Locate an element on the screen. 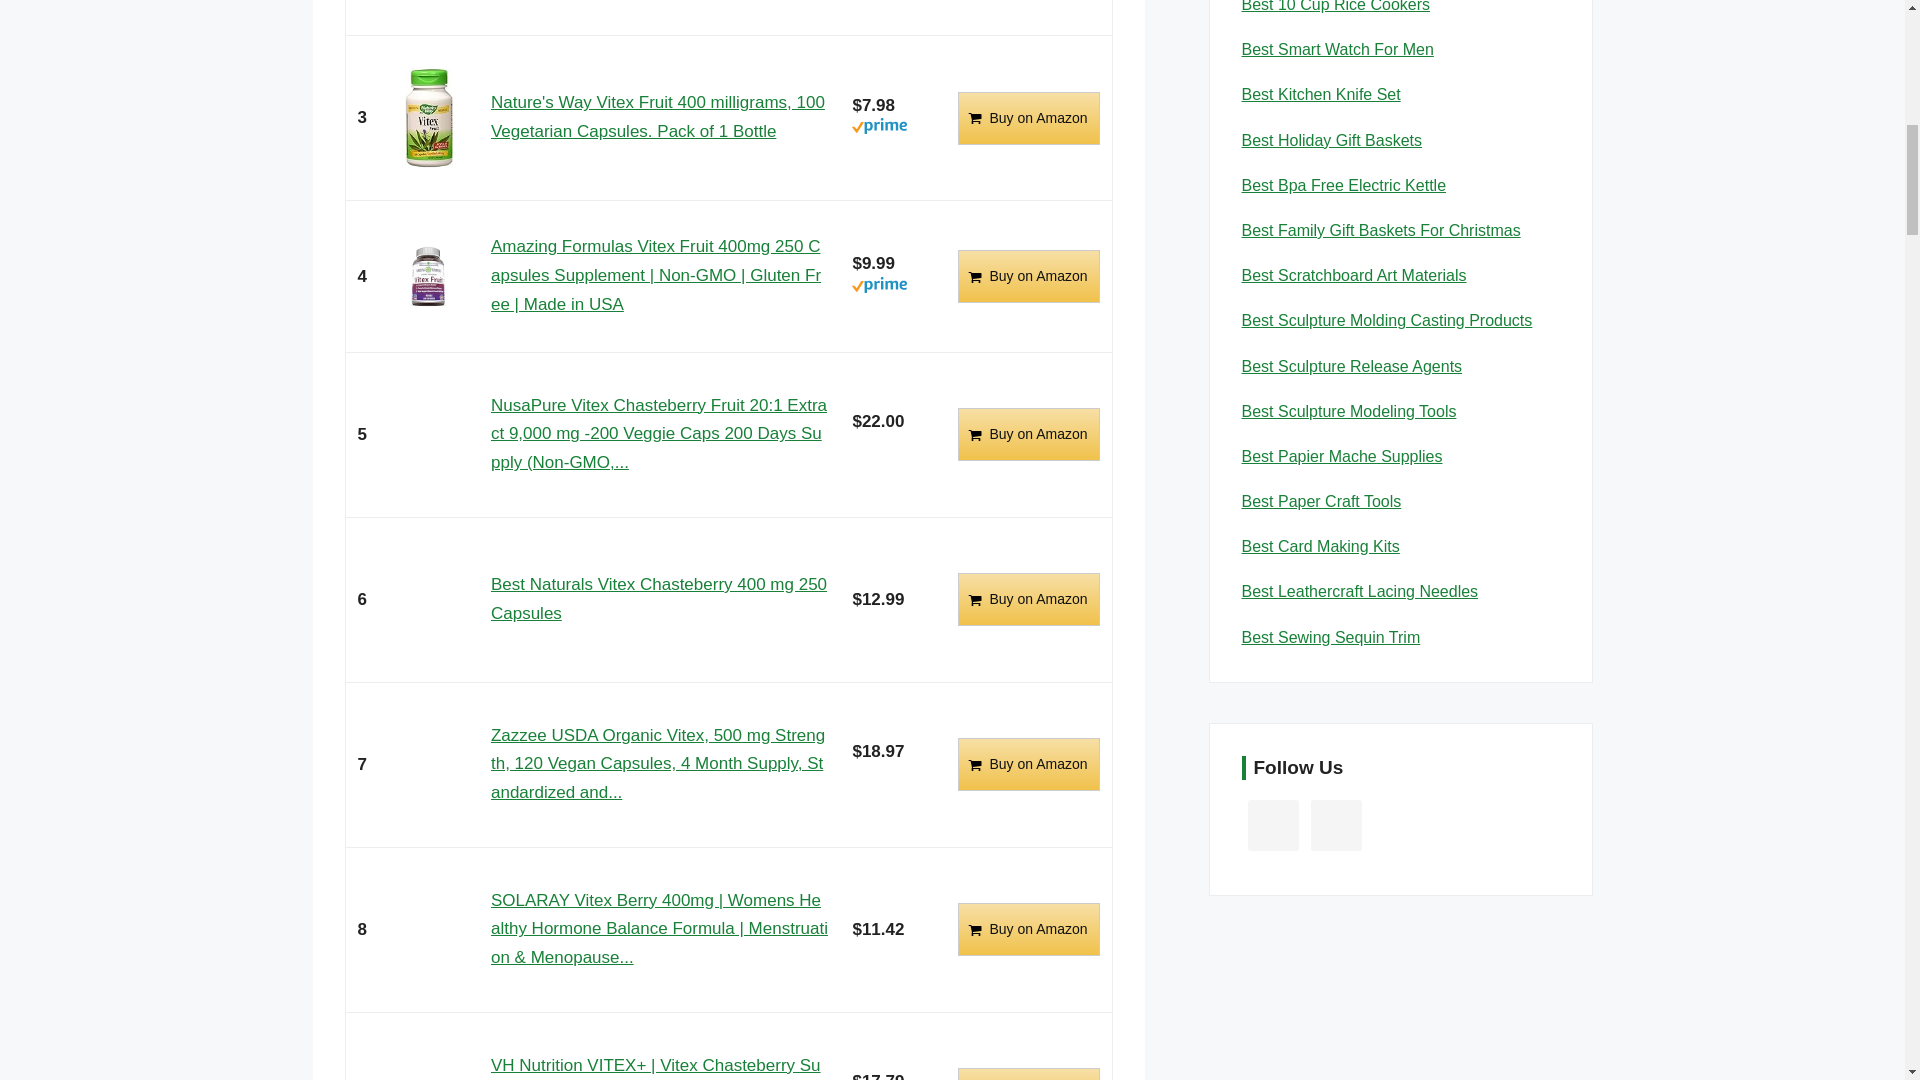  Buy on Amazon is located at coordinates (1028, 434).